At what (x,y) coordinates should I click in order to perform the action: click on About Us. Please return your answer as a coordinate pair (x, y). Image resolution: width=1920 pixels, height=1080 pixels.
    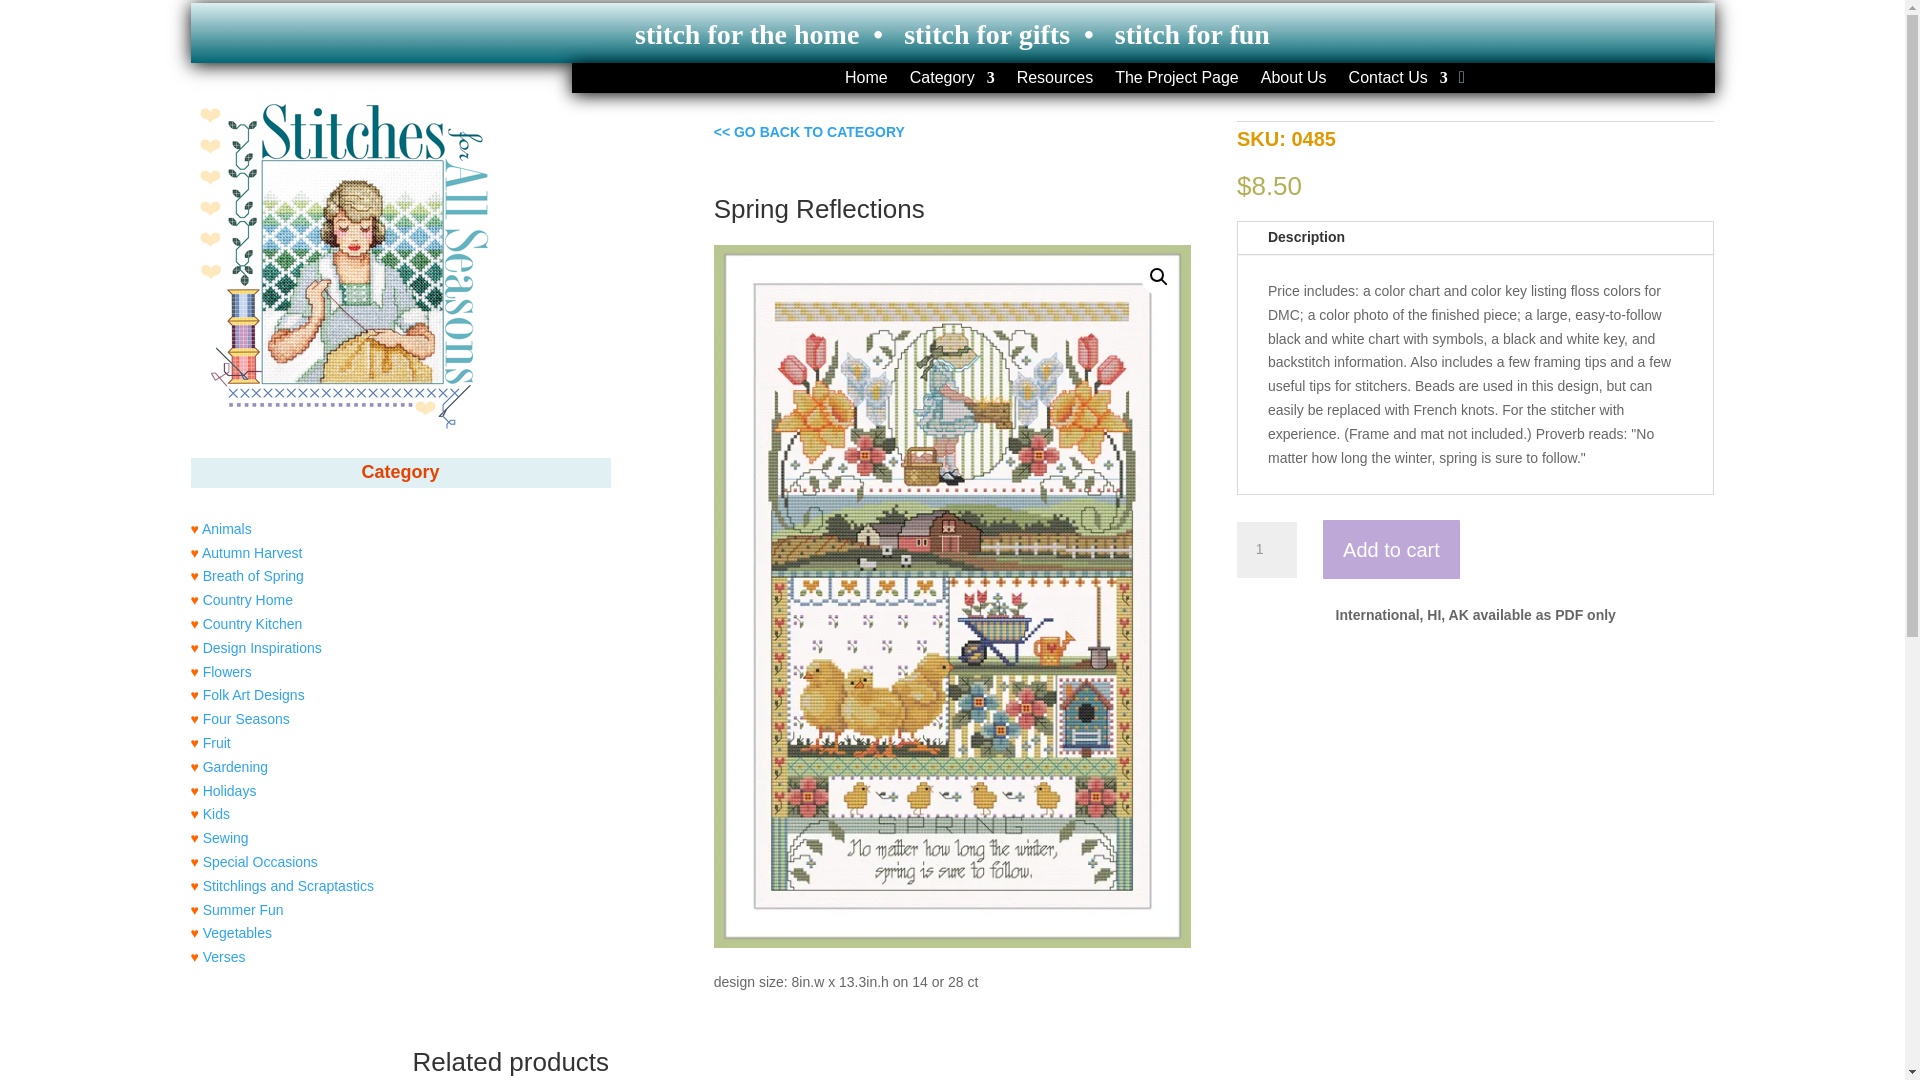
    Looking at the image, I should click on (1294, 82).